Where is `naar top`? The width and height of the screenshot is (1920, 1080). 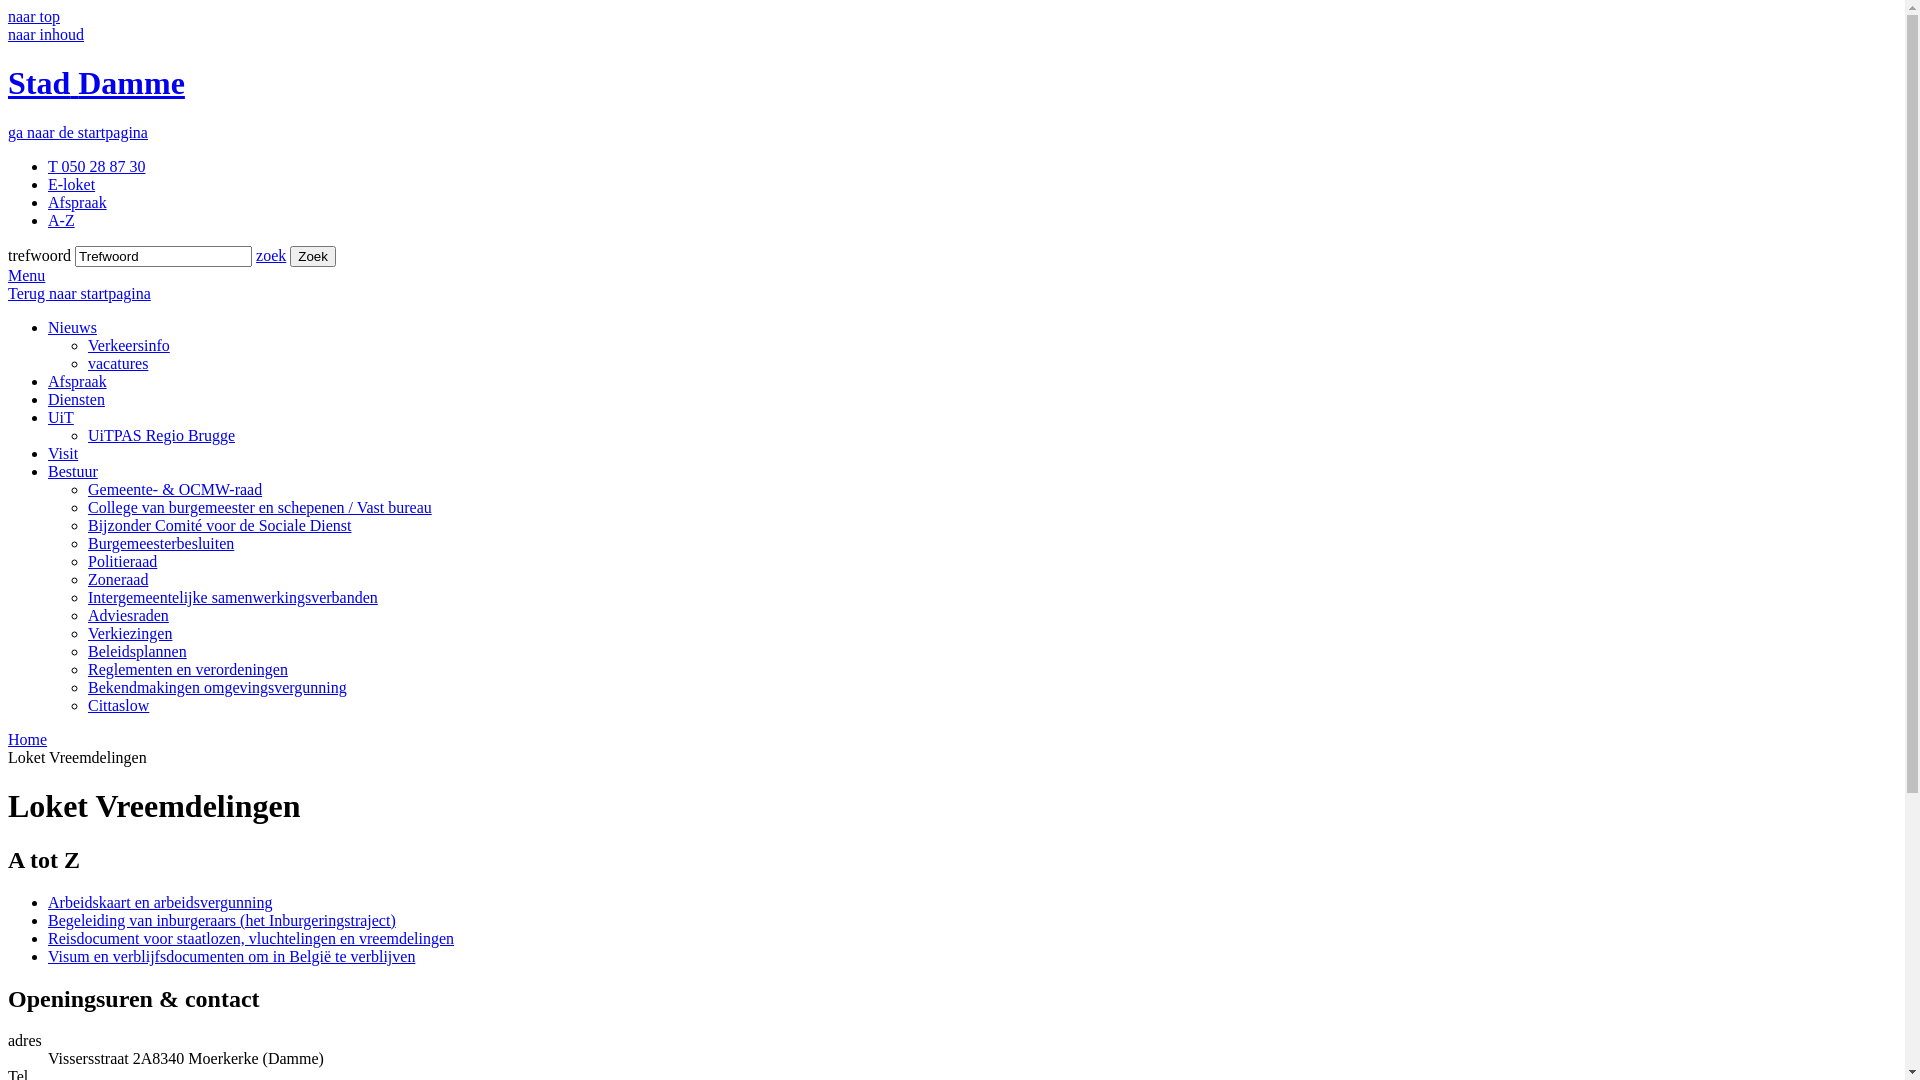 naar top is located at coordinates (34, 16).